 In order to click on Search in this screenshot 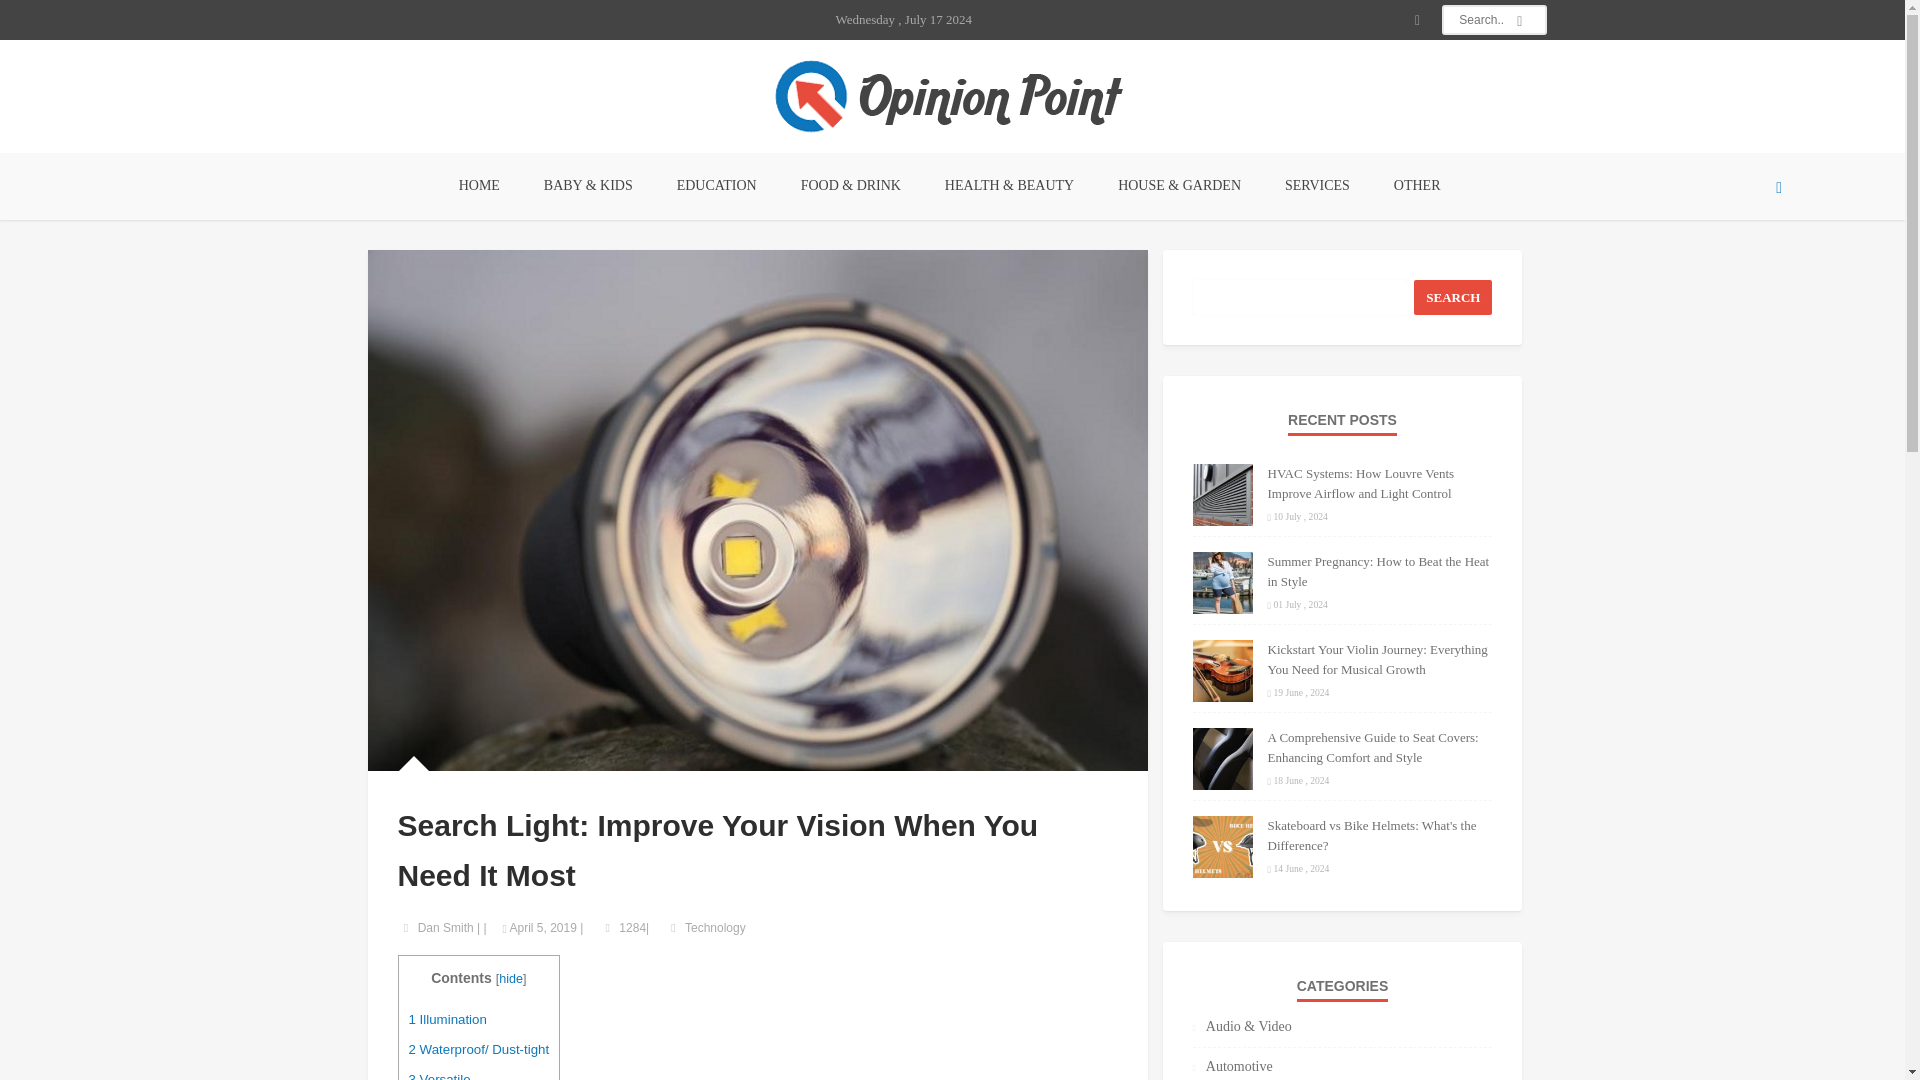, I will do `click(1452, 297)`.